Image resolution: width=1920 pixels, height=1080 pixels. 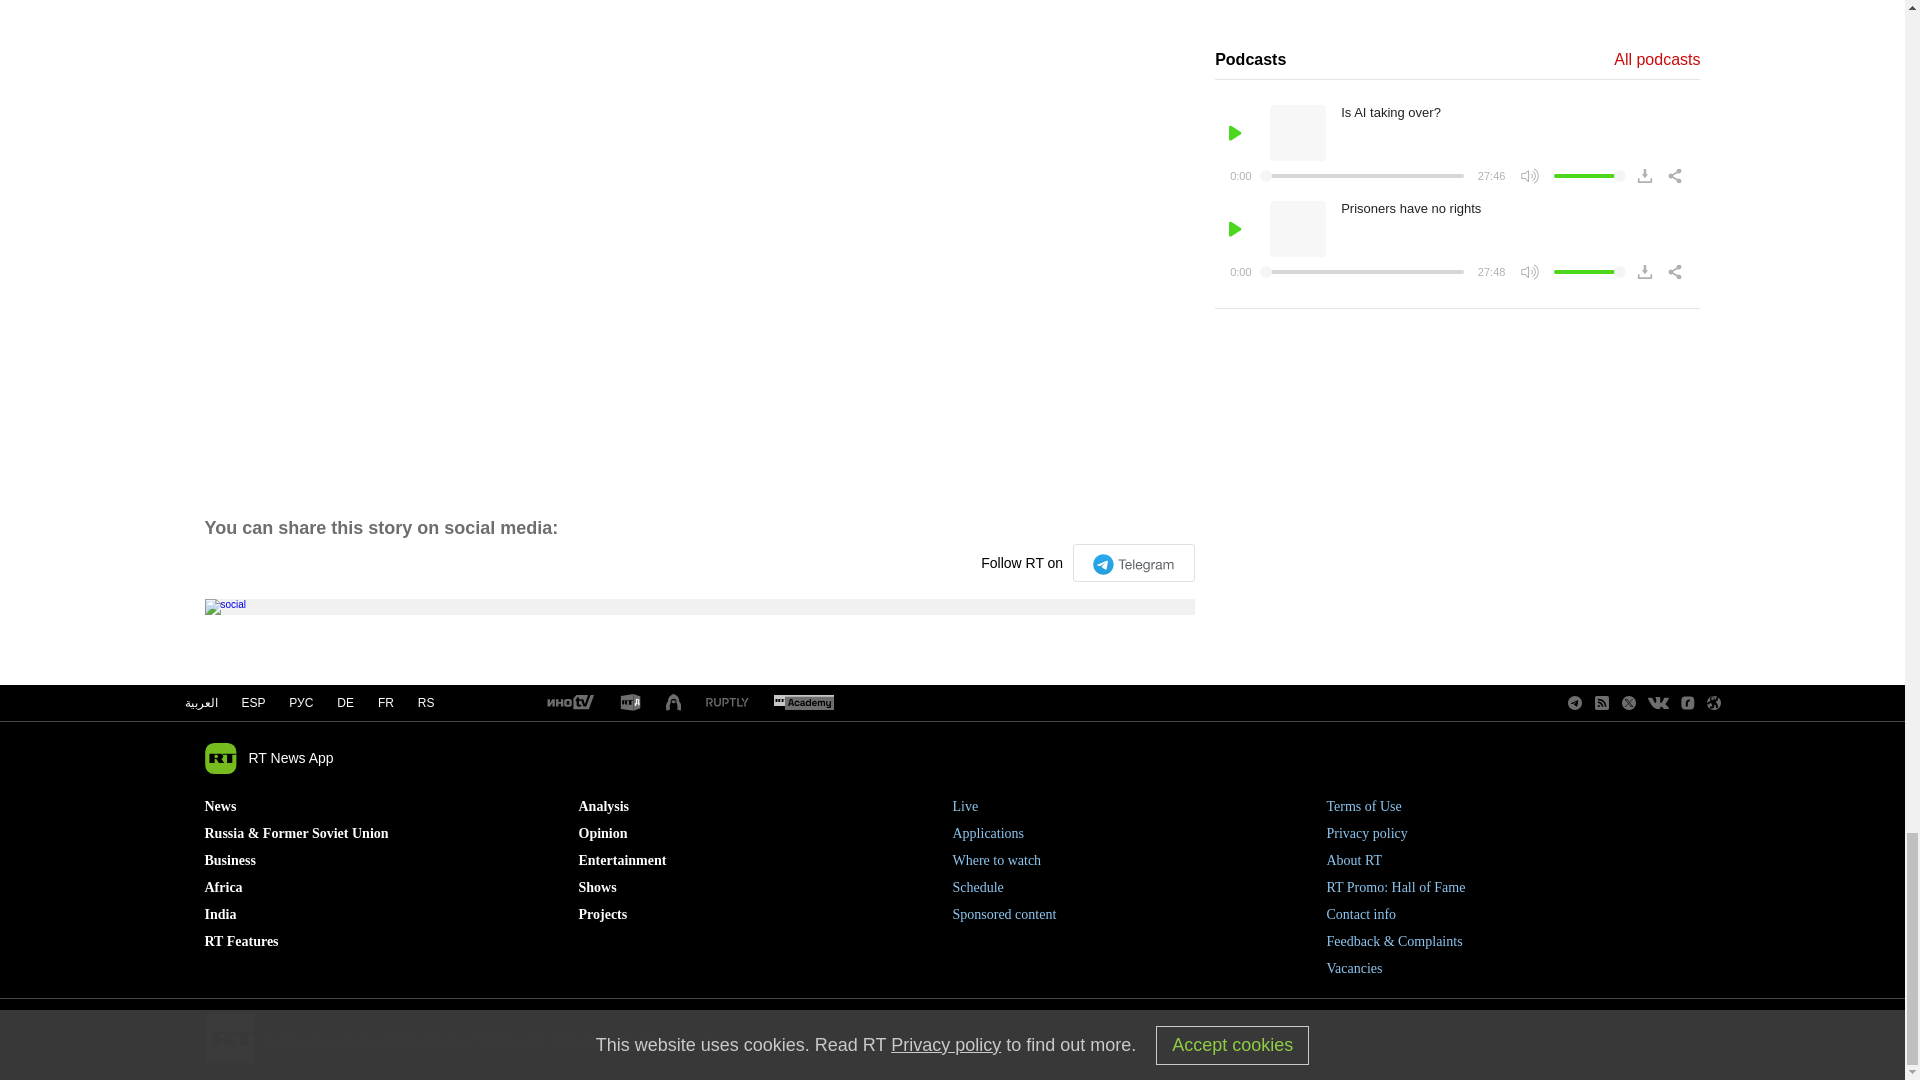 I want to click on RT , so click(x=630, y=703).